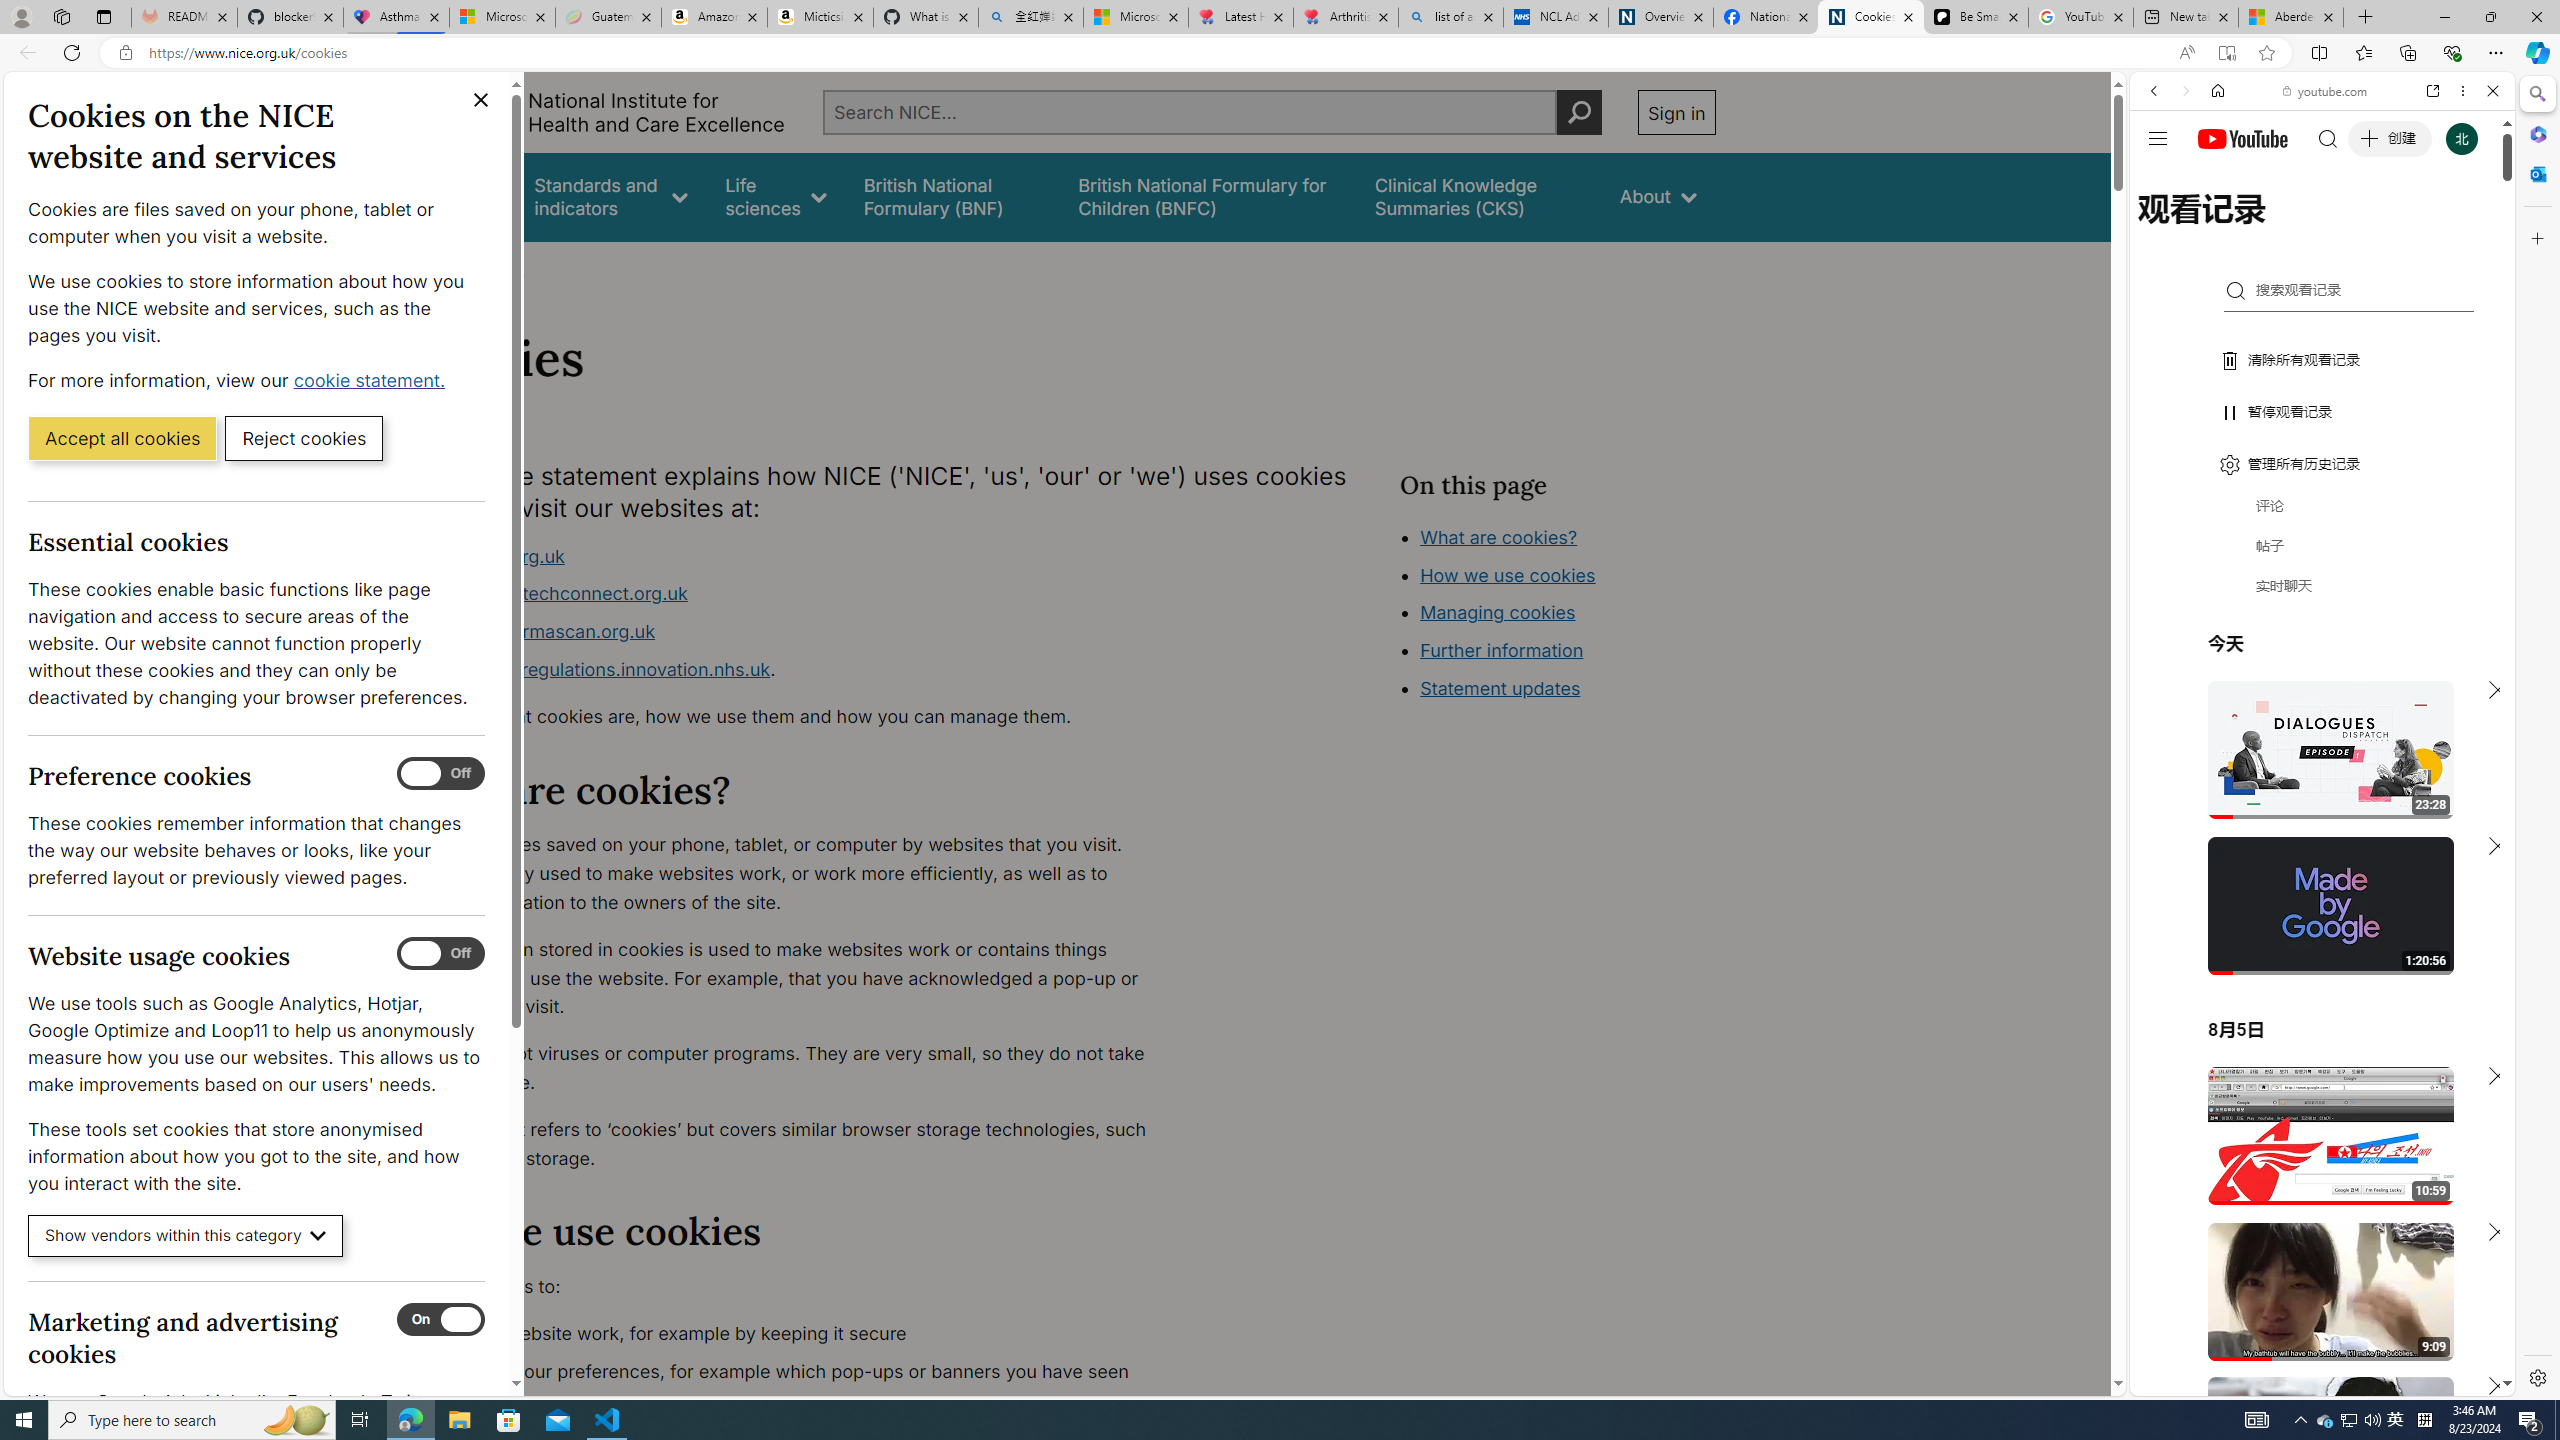 The height and width of the screenshot is (1440, 2560). I want to click on Click to scroll right, so click(2475, 803).